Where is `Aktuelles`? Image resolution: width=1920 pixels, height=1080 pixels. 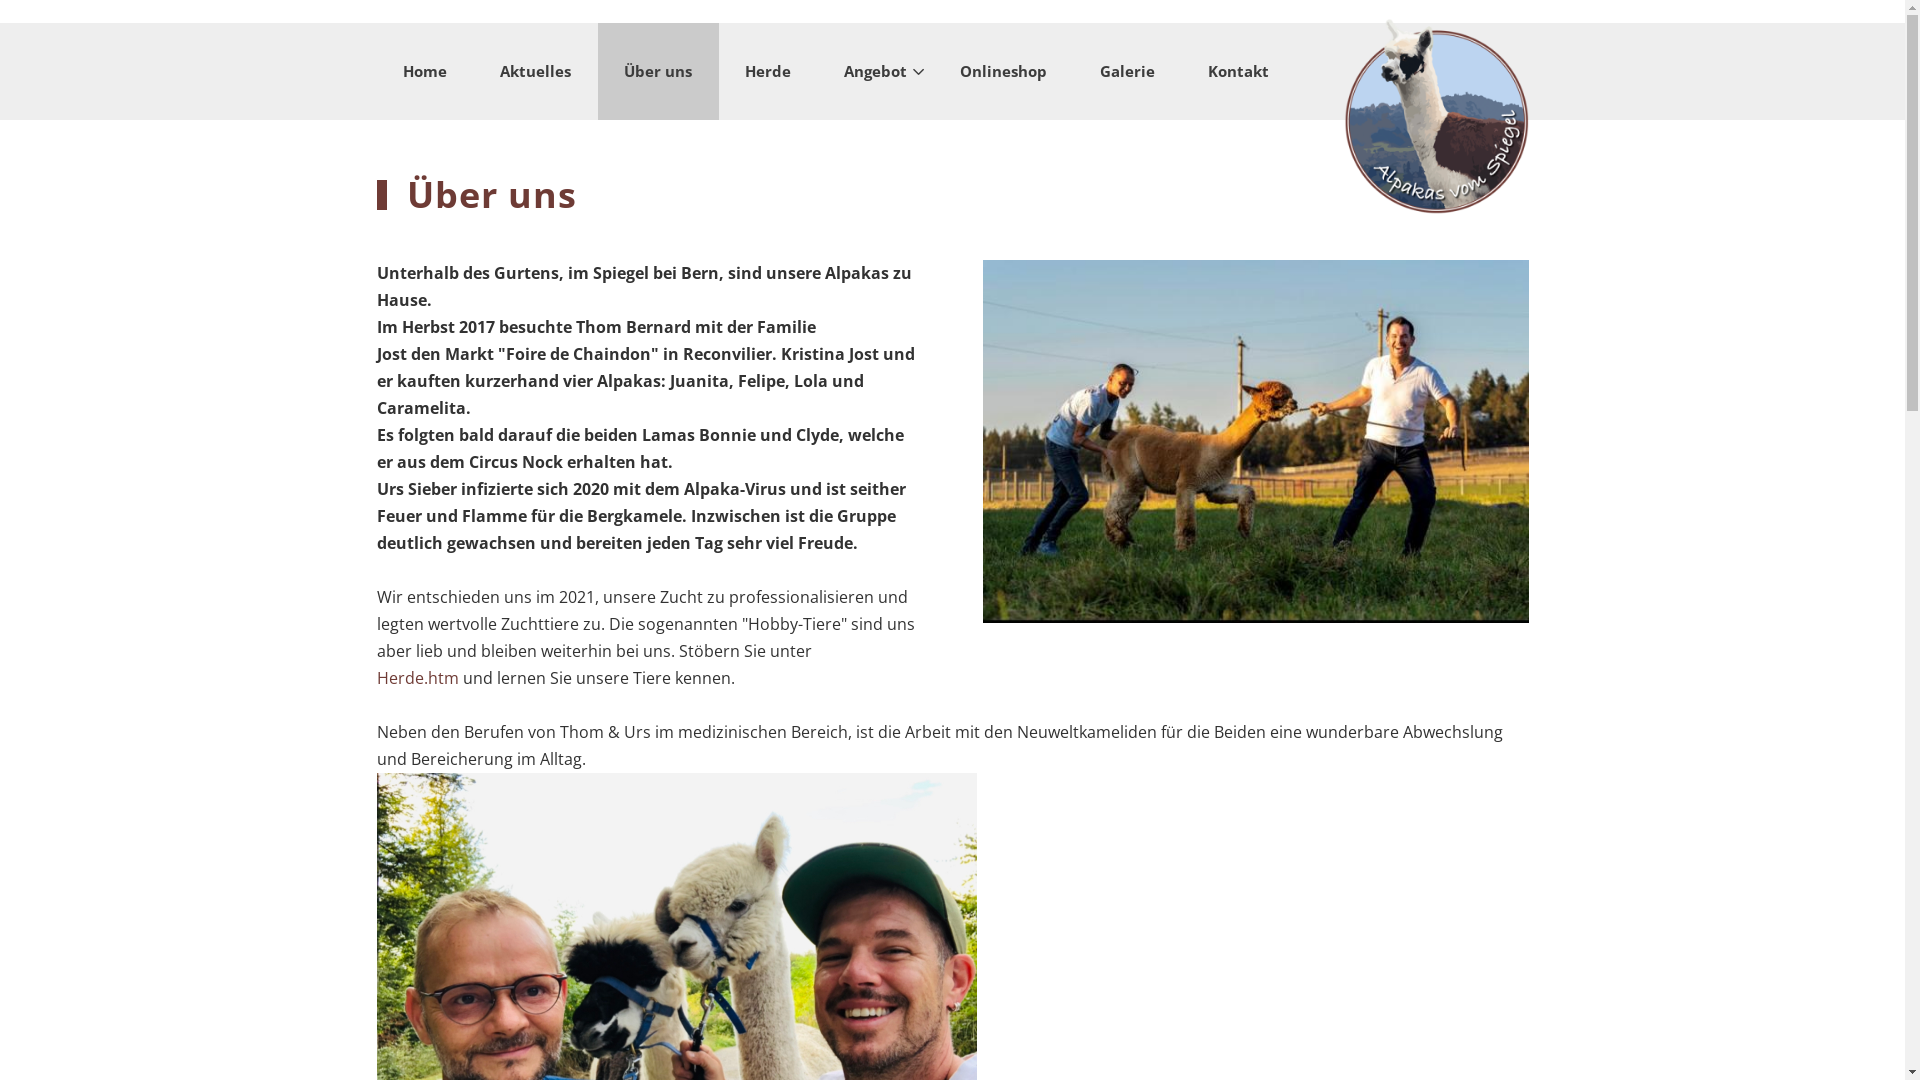 Aktuelles is located at coordinates (536, 71).